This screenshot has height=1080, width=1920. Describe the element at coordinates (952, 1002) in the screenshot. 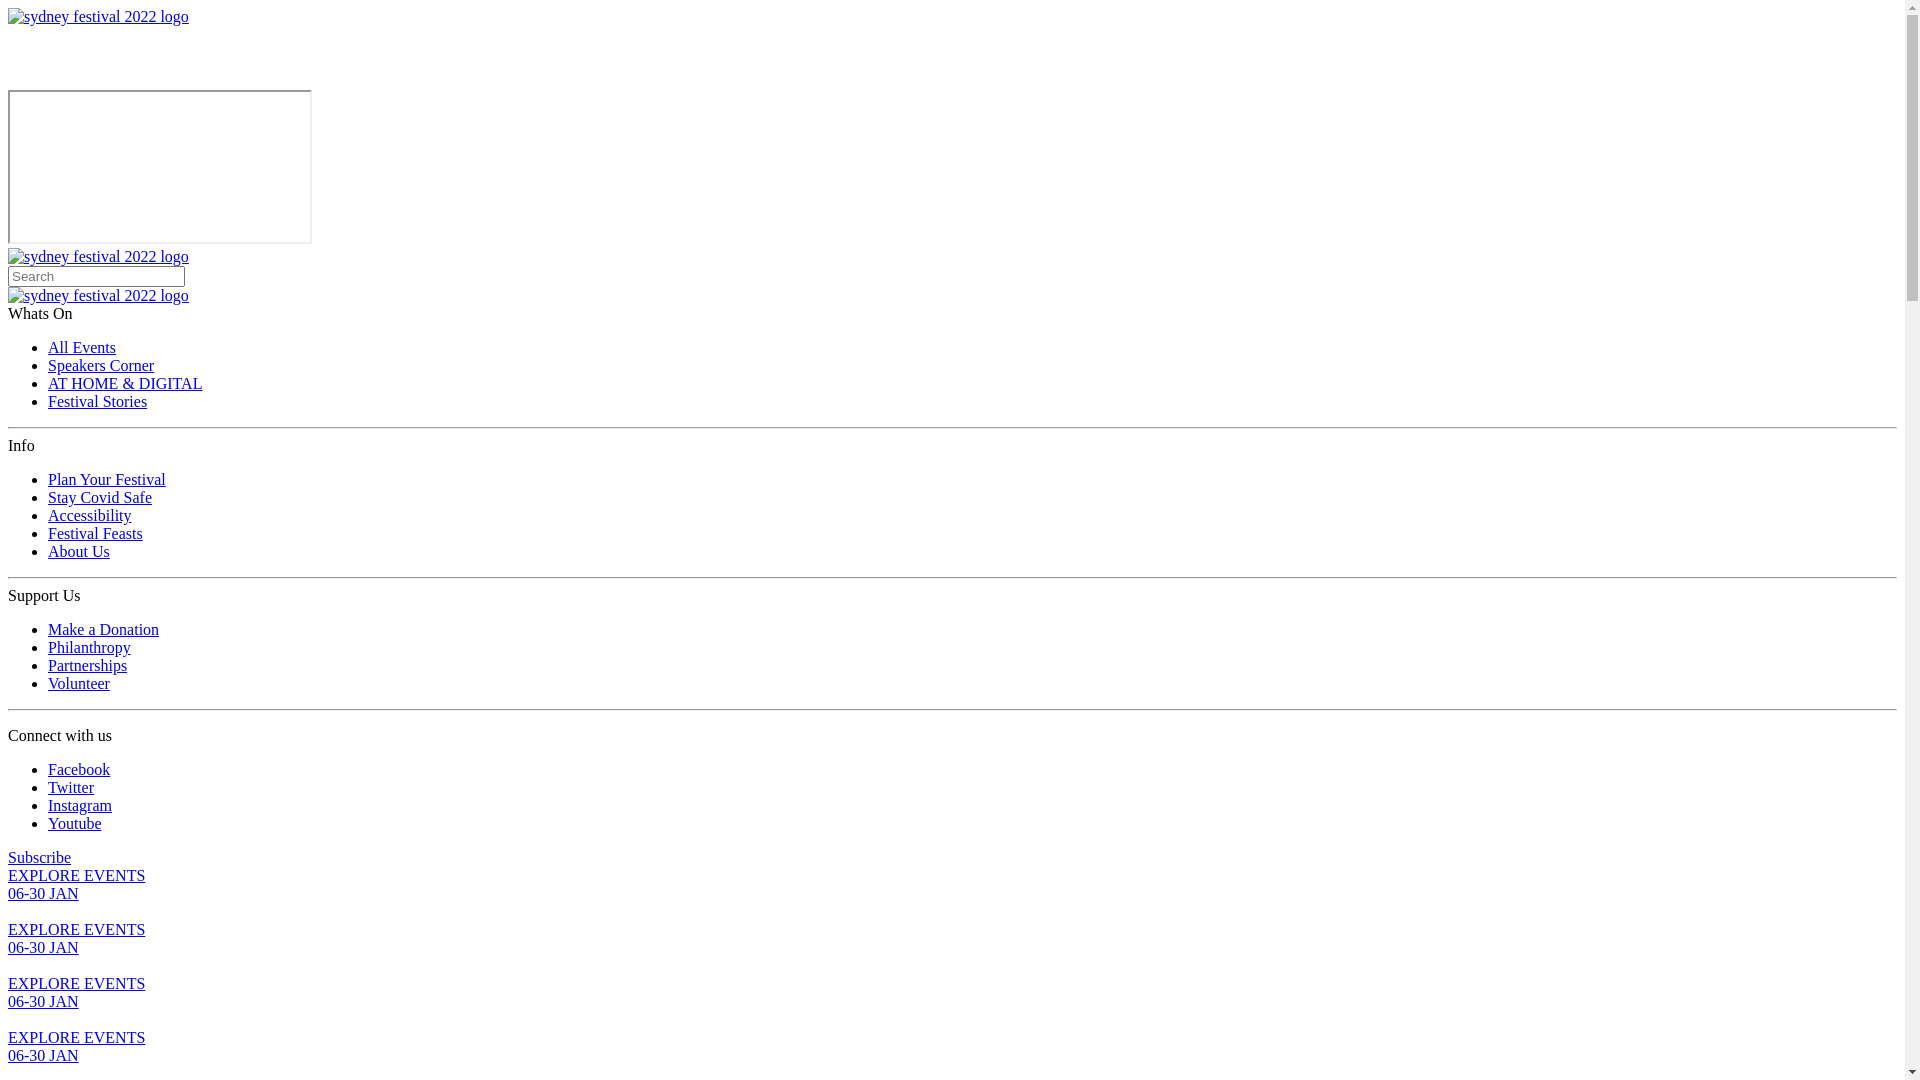

I see `EXPLORE EVENTS
06-30 JAN` at that location.